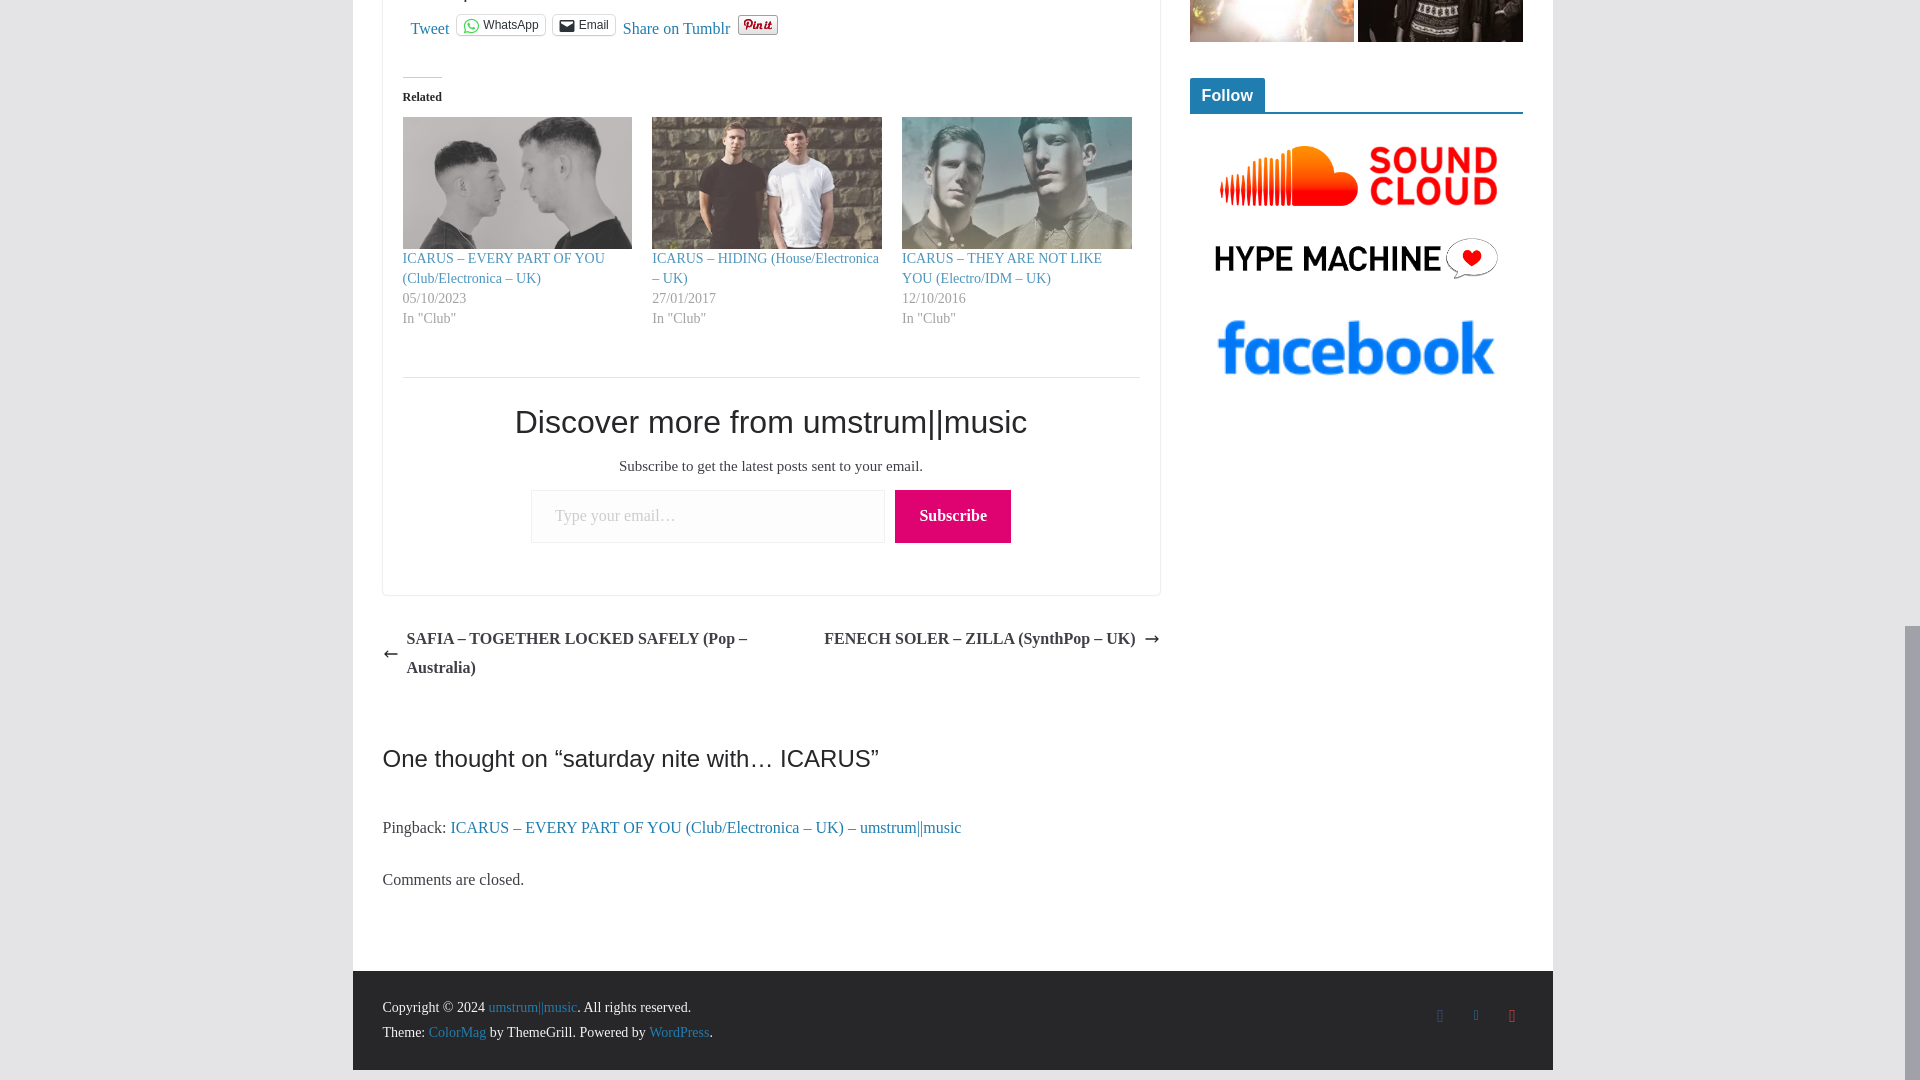 The height and width of the screenshot is (1080, 1920). I want to click on Click to email a link to a friend, so click(583, 24).